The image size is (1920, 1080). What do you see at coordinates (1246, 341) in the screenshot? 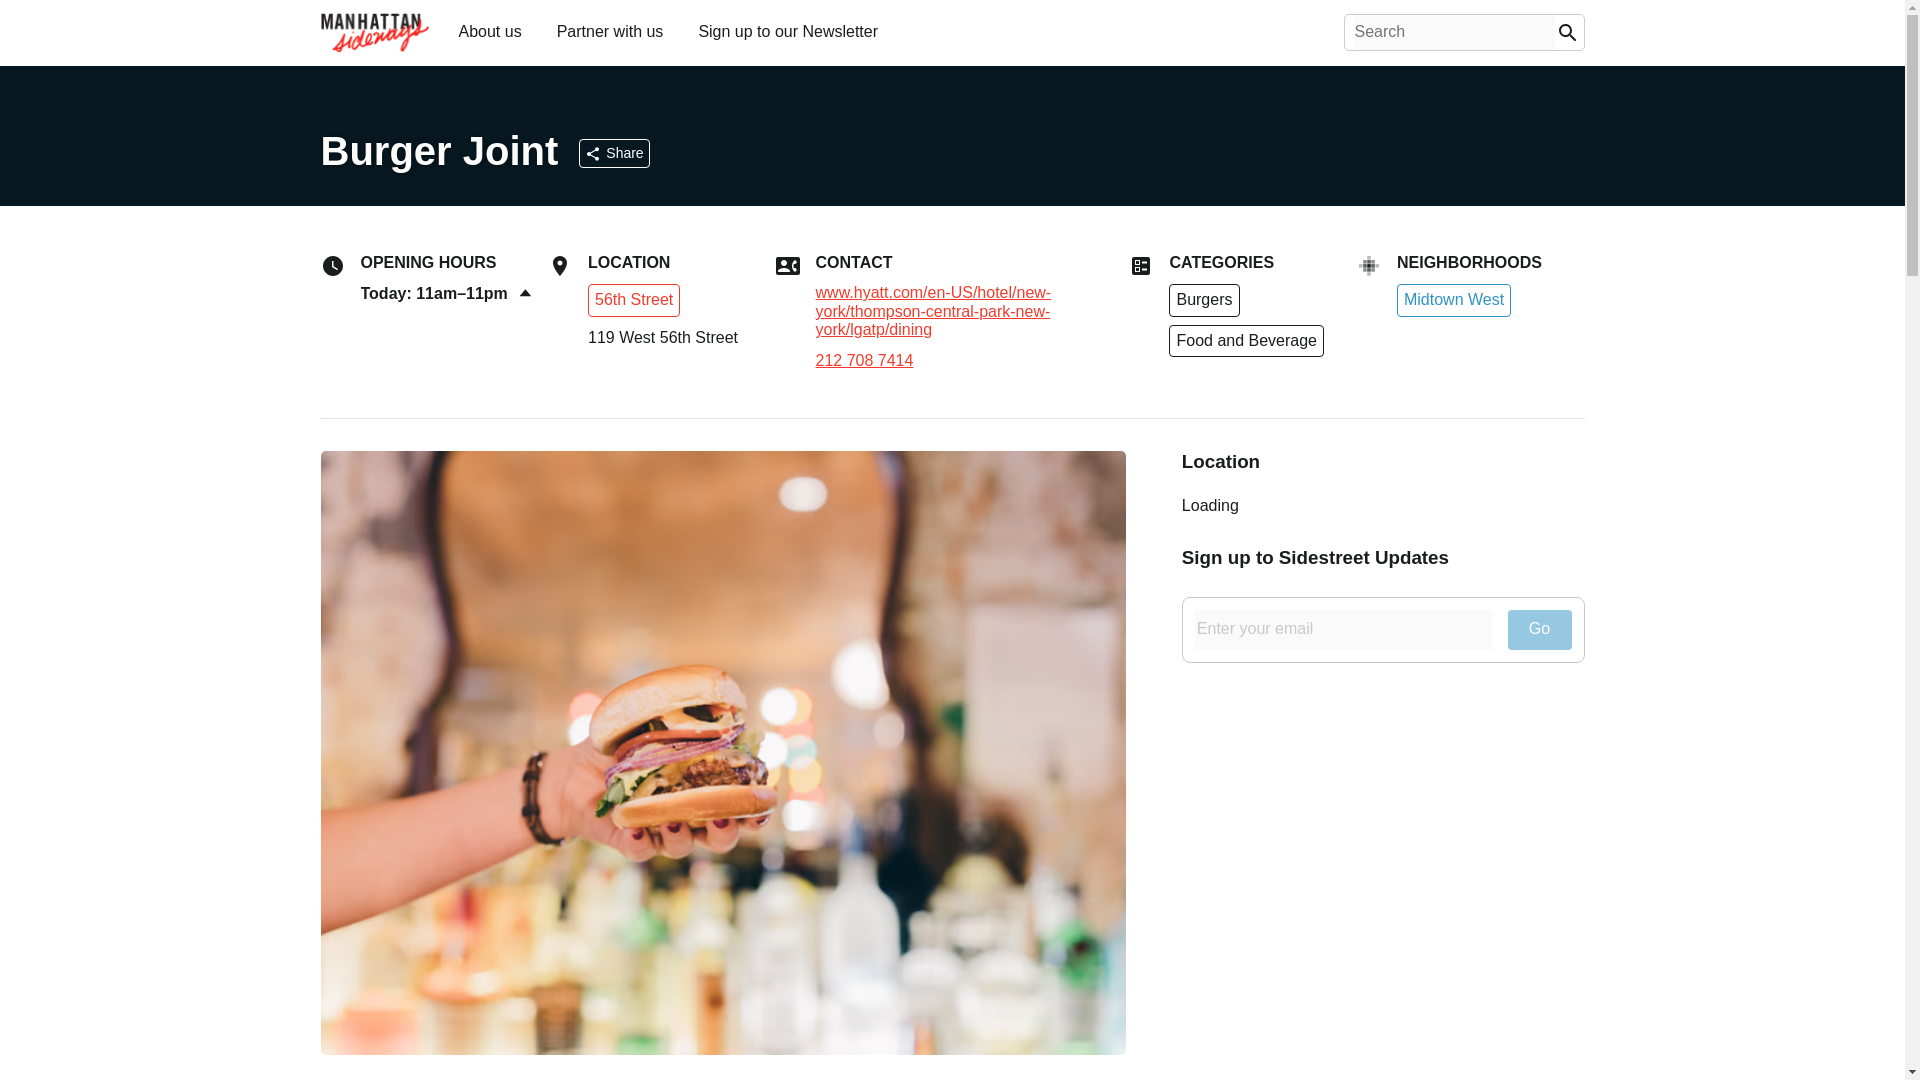
I see `Food and Beverage` at bounding box center [1246, 341].